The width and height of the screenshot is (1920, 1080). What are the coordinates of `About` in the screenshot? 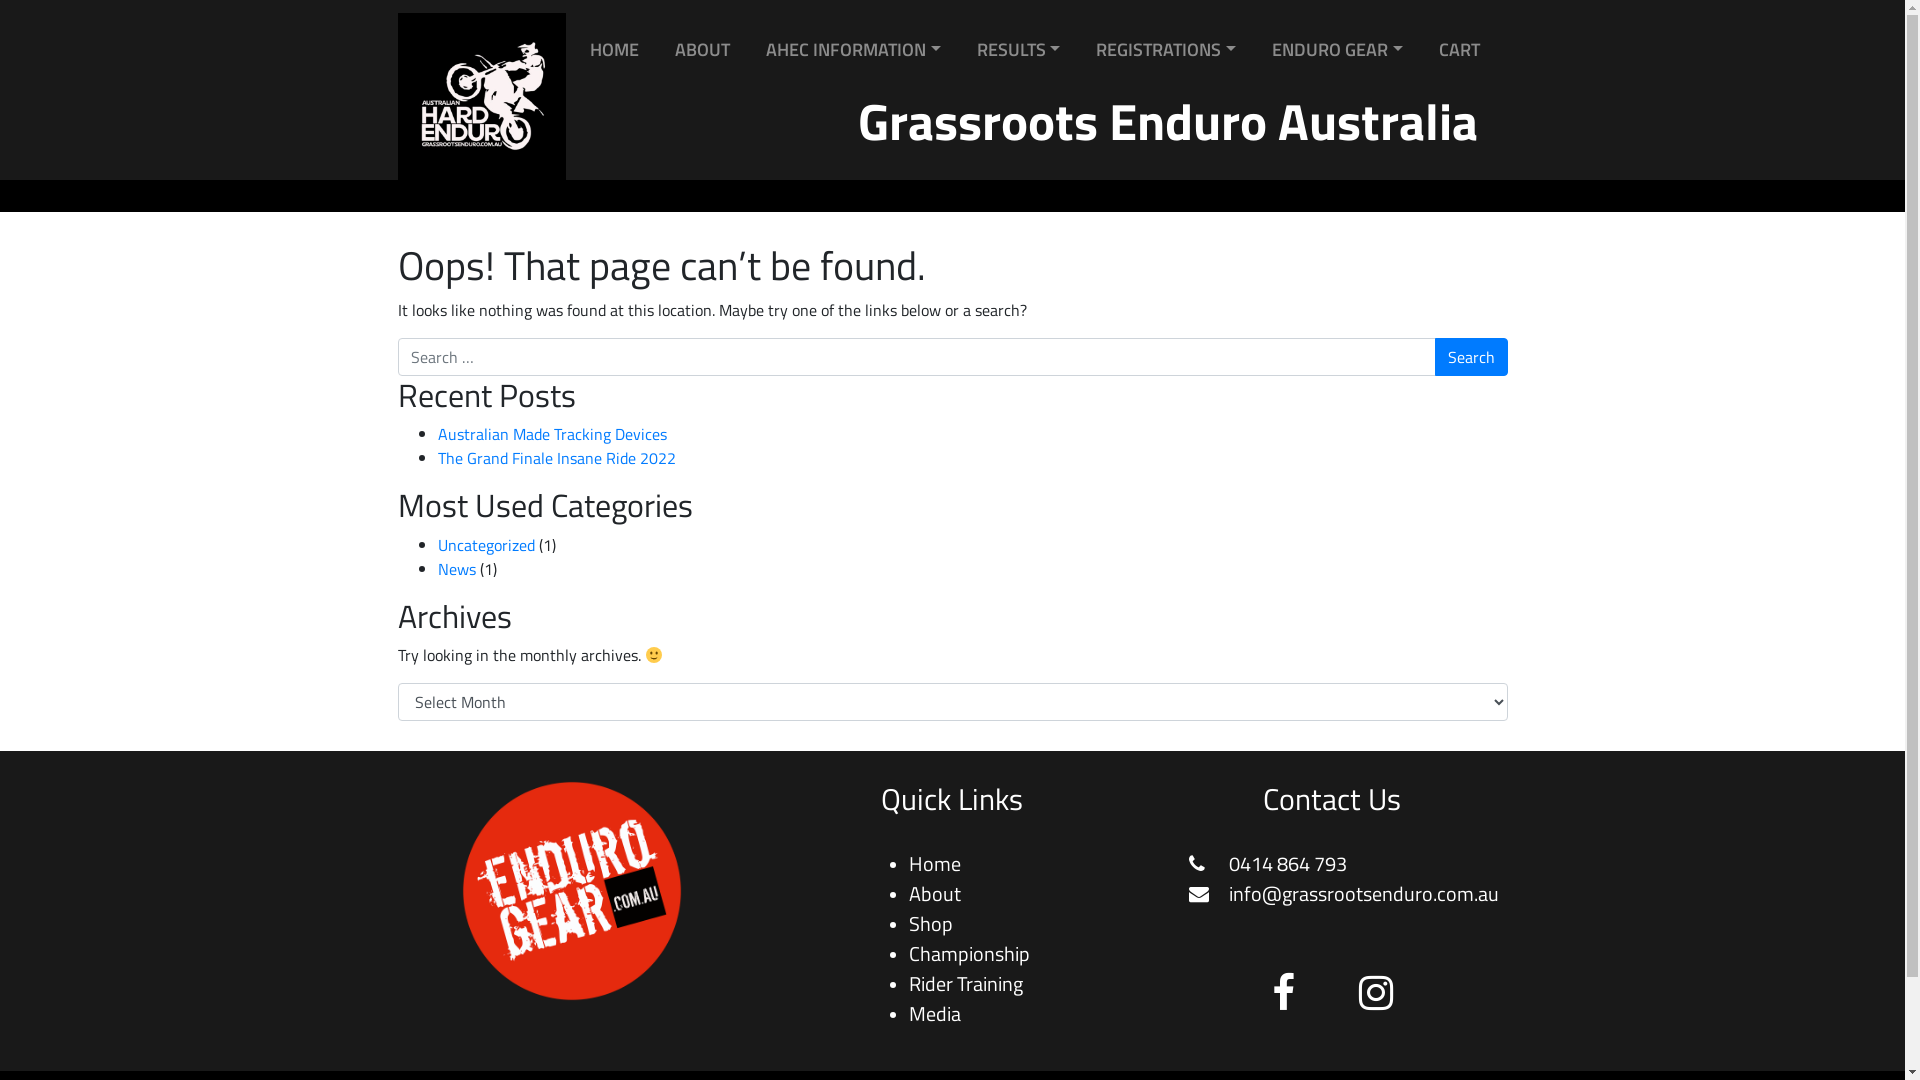 It's located at (935, 894).